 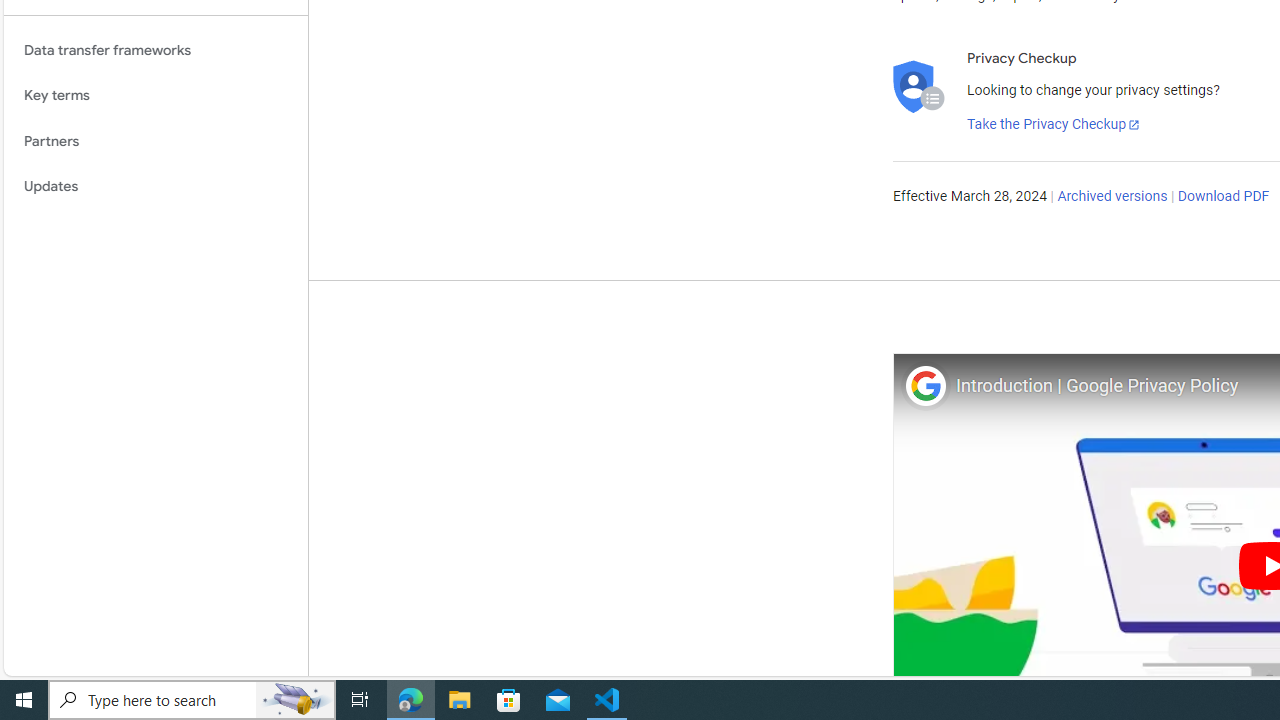 I want to click on Key terms, so click(x=156, y=95).